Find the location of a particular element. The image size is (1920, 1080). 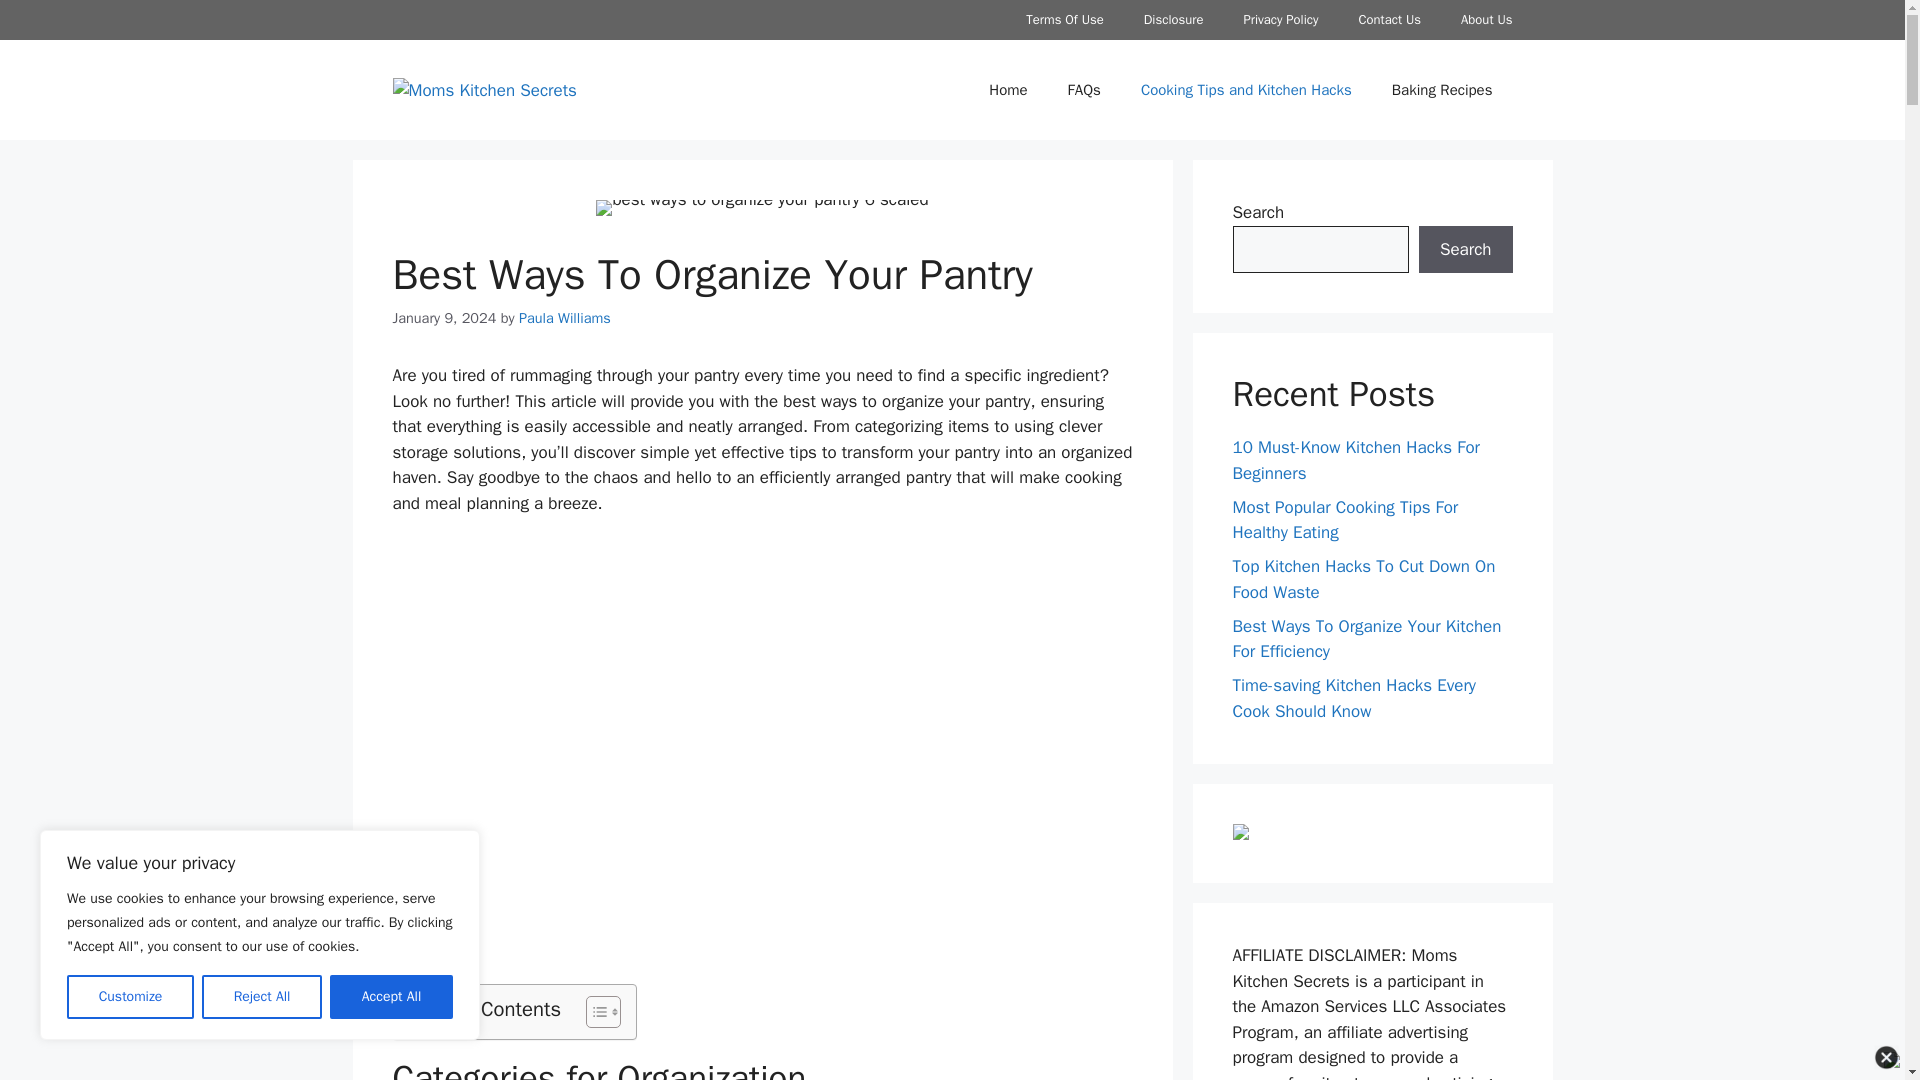

View all posts by Paula Williams is located at coordinates (564, 318).